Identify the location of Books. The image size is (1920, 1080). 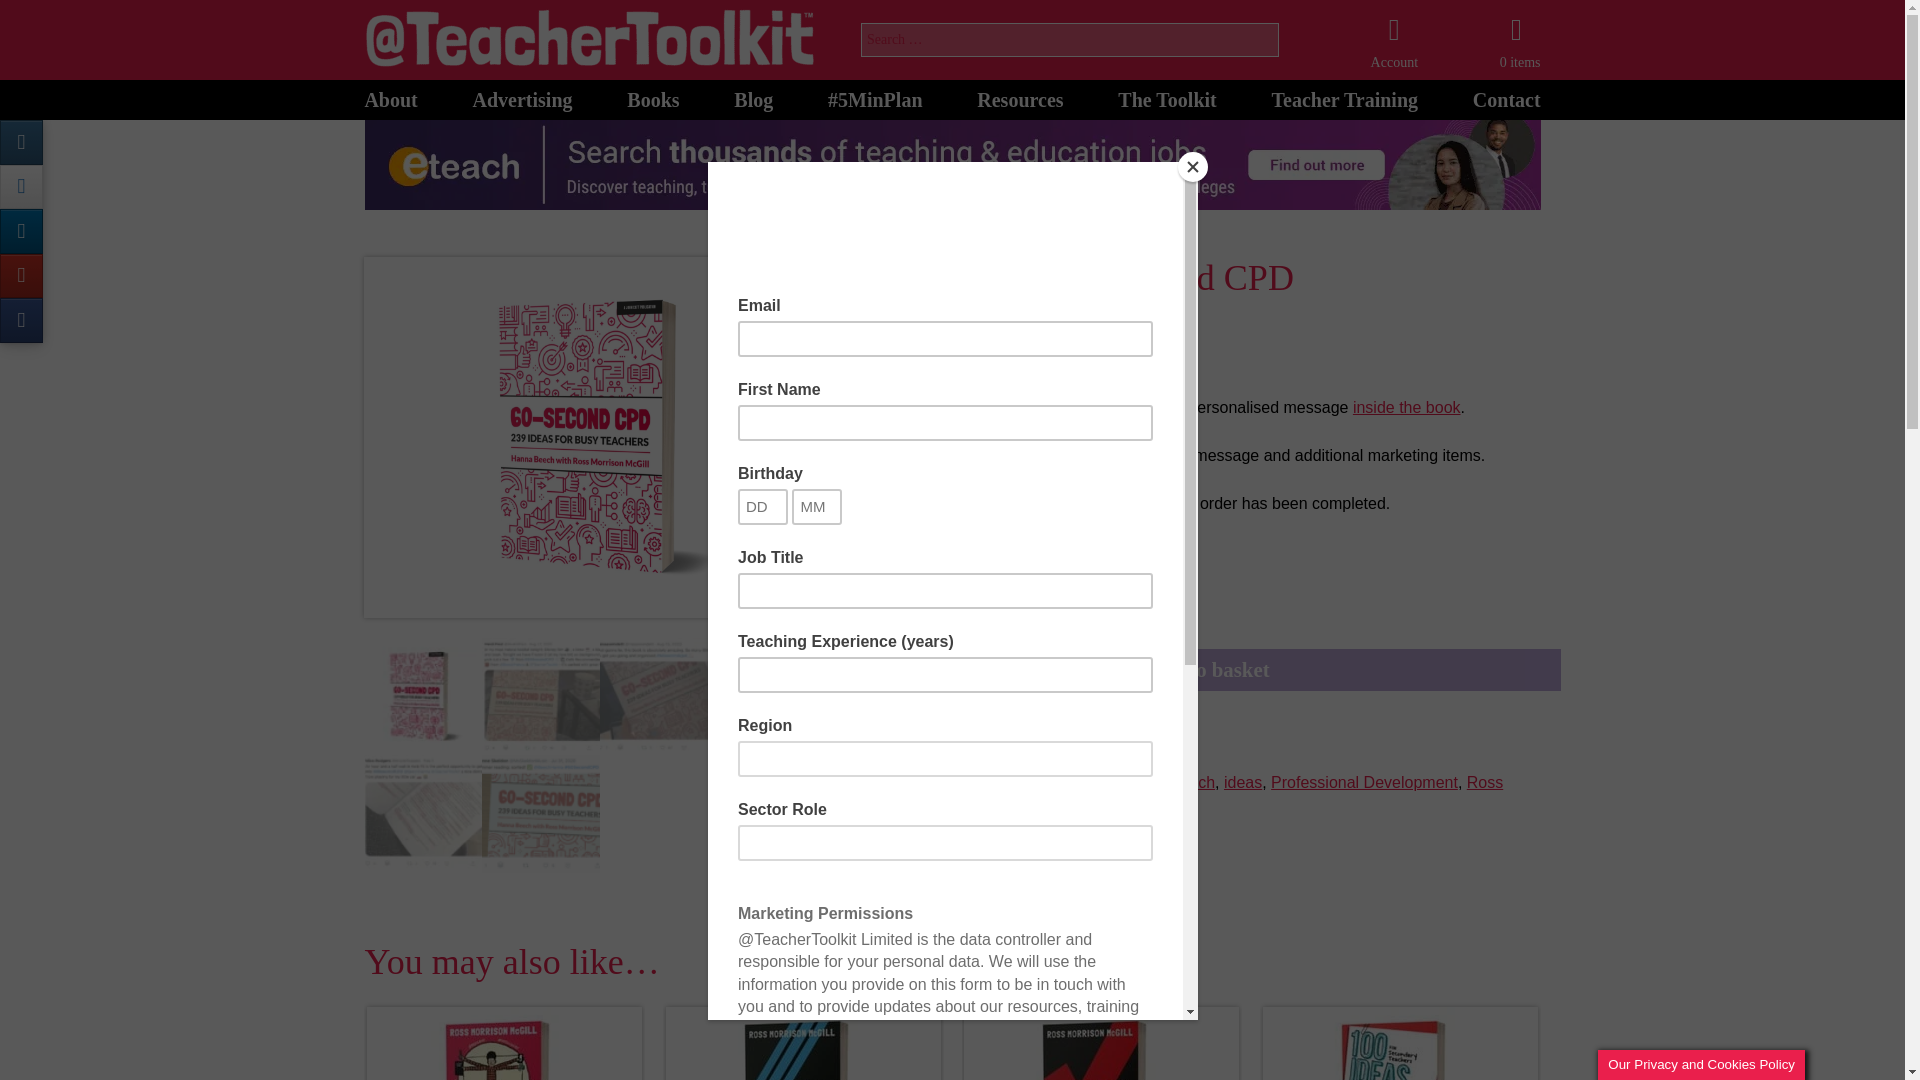
(653, 94).